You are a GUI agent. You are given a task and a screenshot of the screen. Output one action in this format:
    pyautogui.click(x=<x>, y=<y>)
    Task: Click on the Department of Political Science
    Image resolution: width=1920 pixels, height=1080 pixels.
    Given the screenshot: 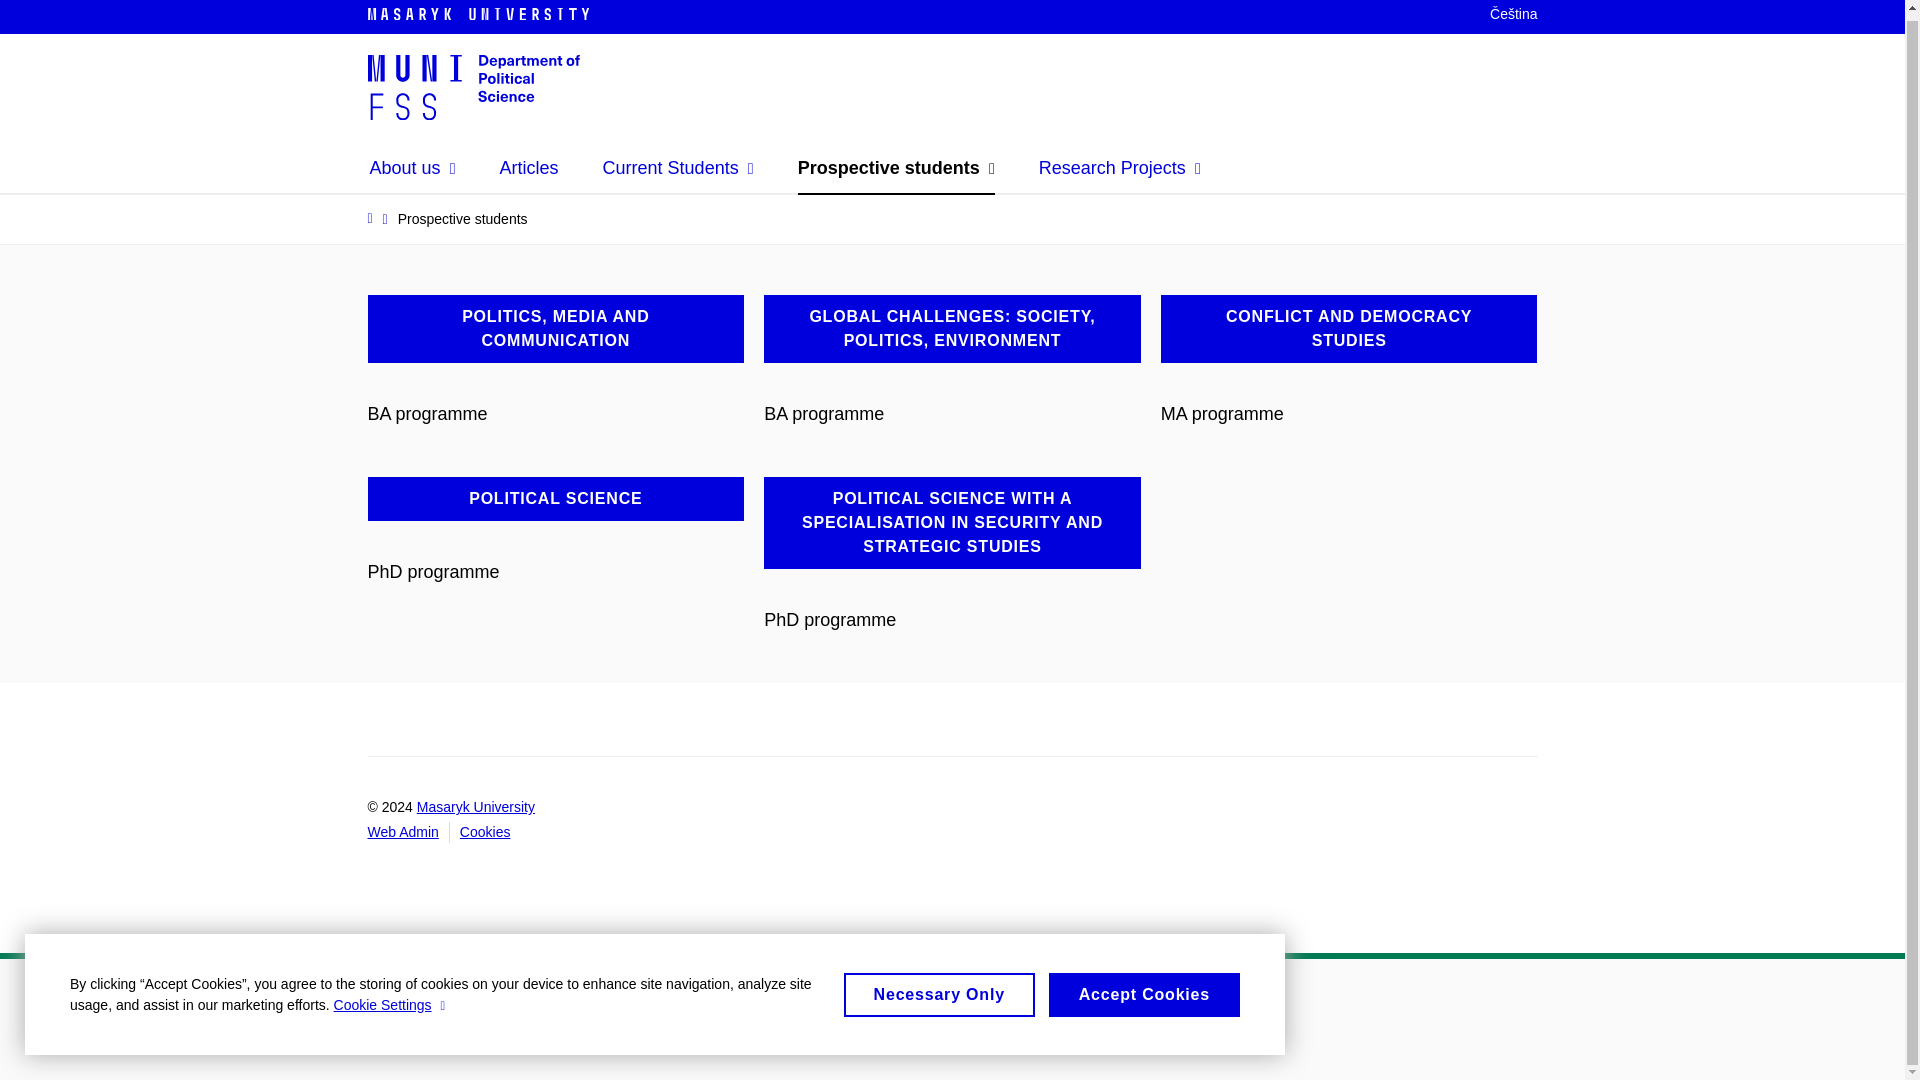 What is the action you would take?
    pyautogui.click(x=474, y=85)
    